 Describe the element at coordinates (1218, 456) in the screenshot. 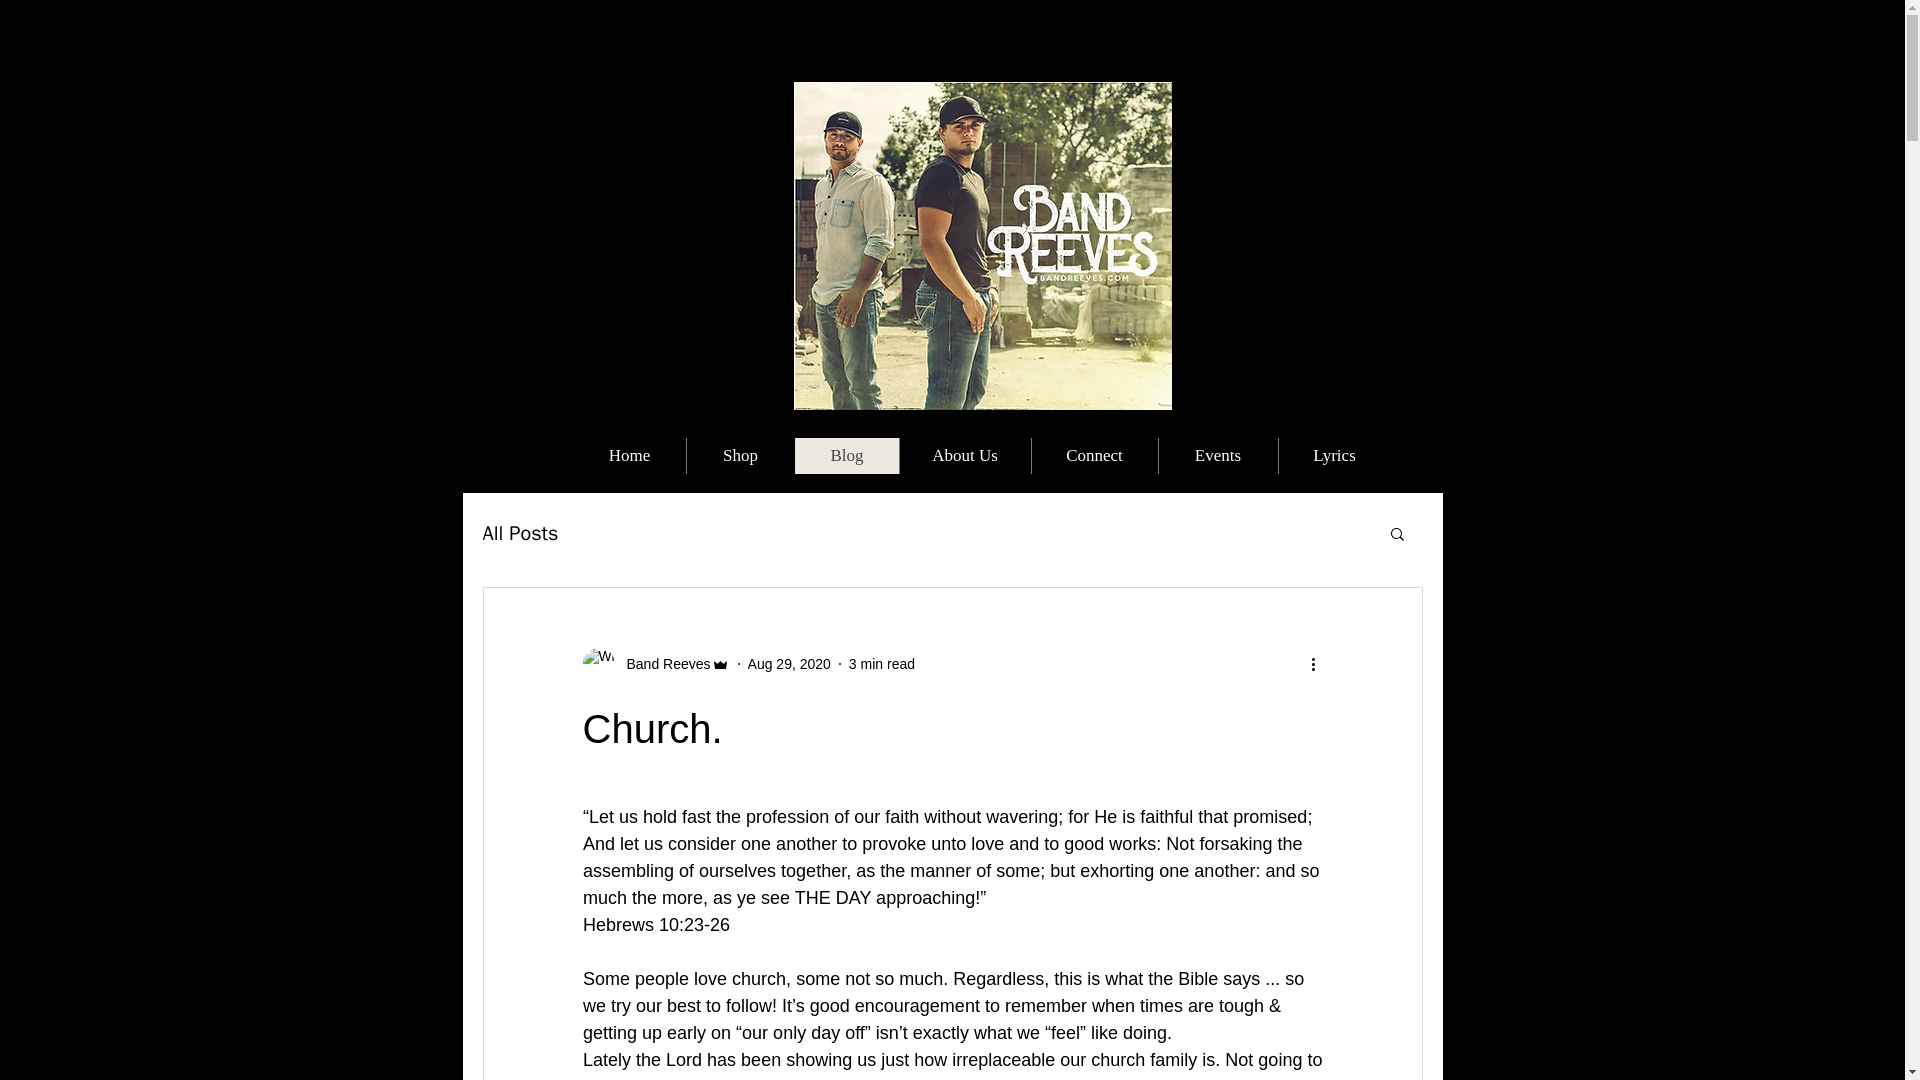

I see `Events` at that location.